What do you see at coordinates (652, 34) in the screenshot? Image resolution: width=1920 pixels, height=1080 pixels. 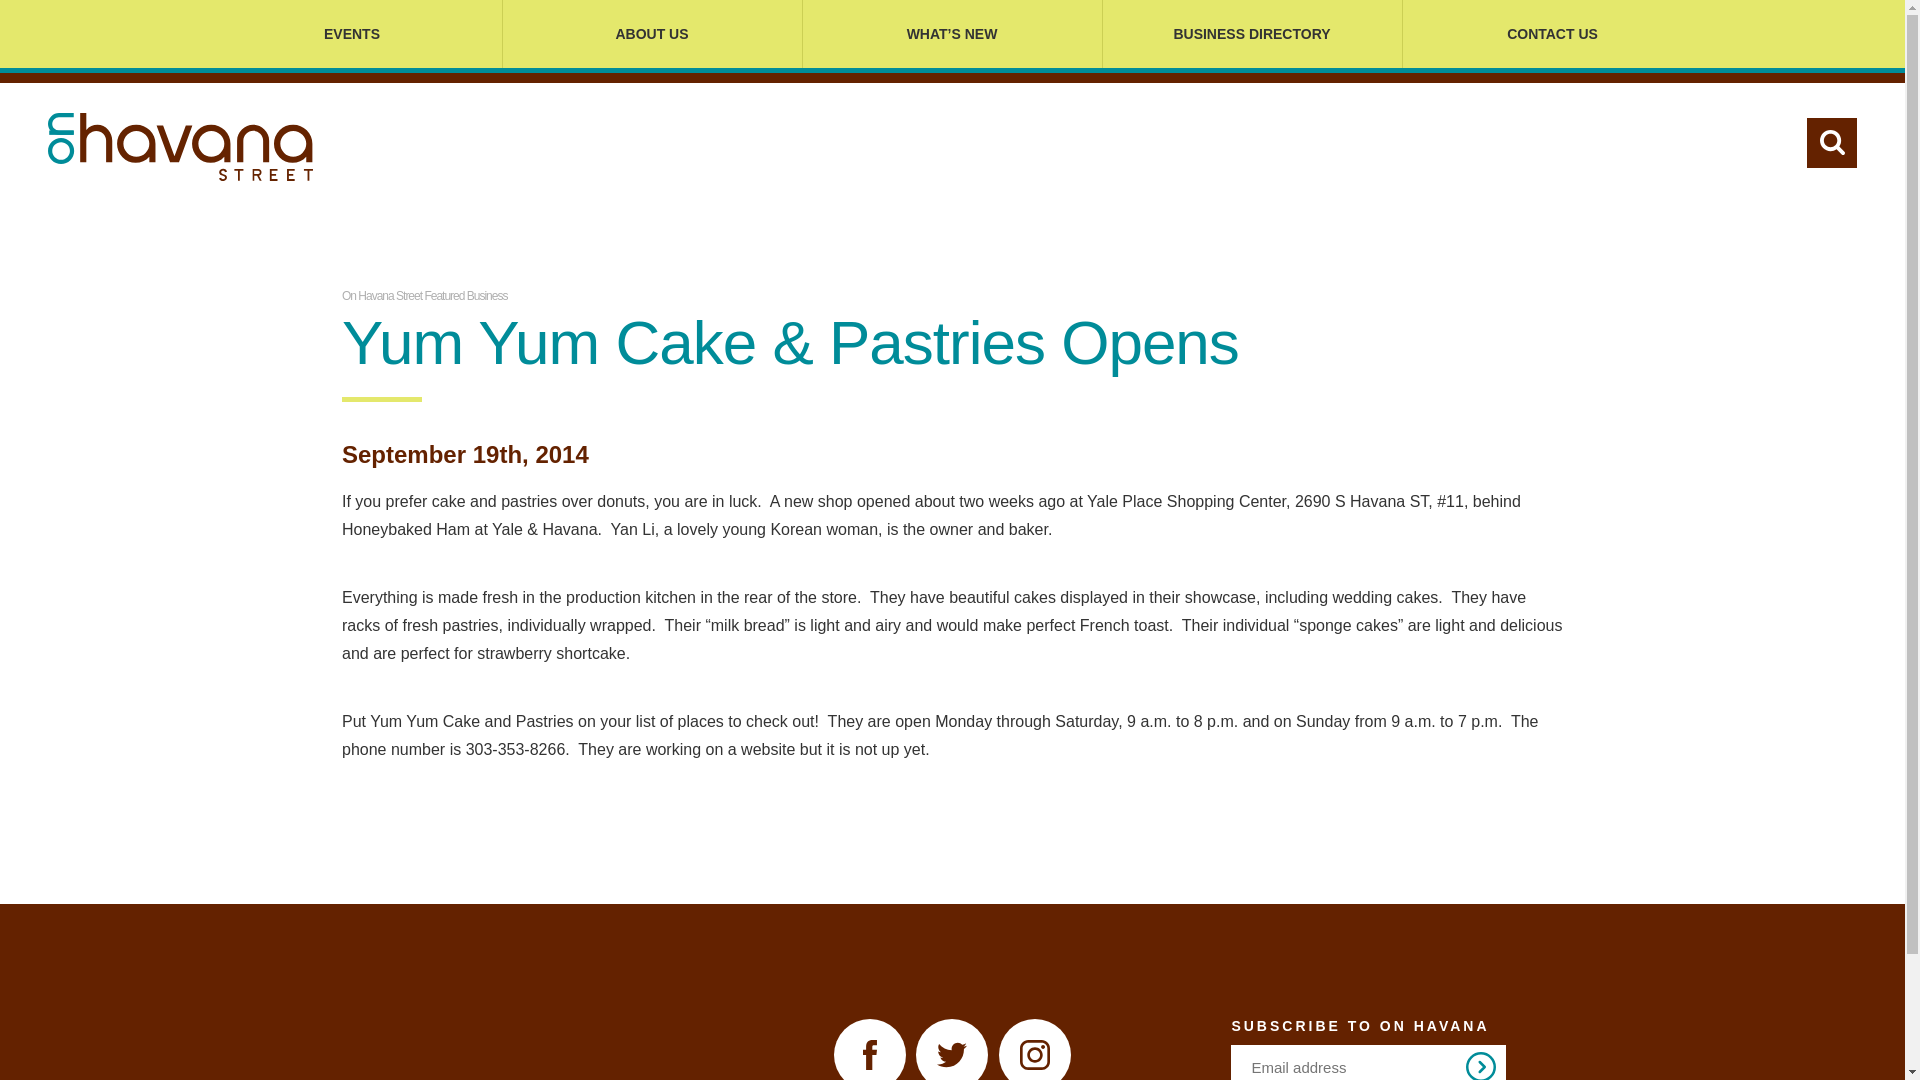 I see `ABOUT US` at bounding box center [652, 34].